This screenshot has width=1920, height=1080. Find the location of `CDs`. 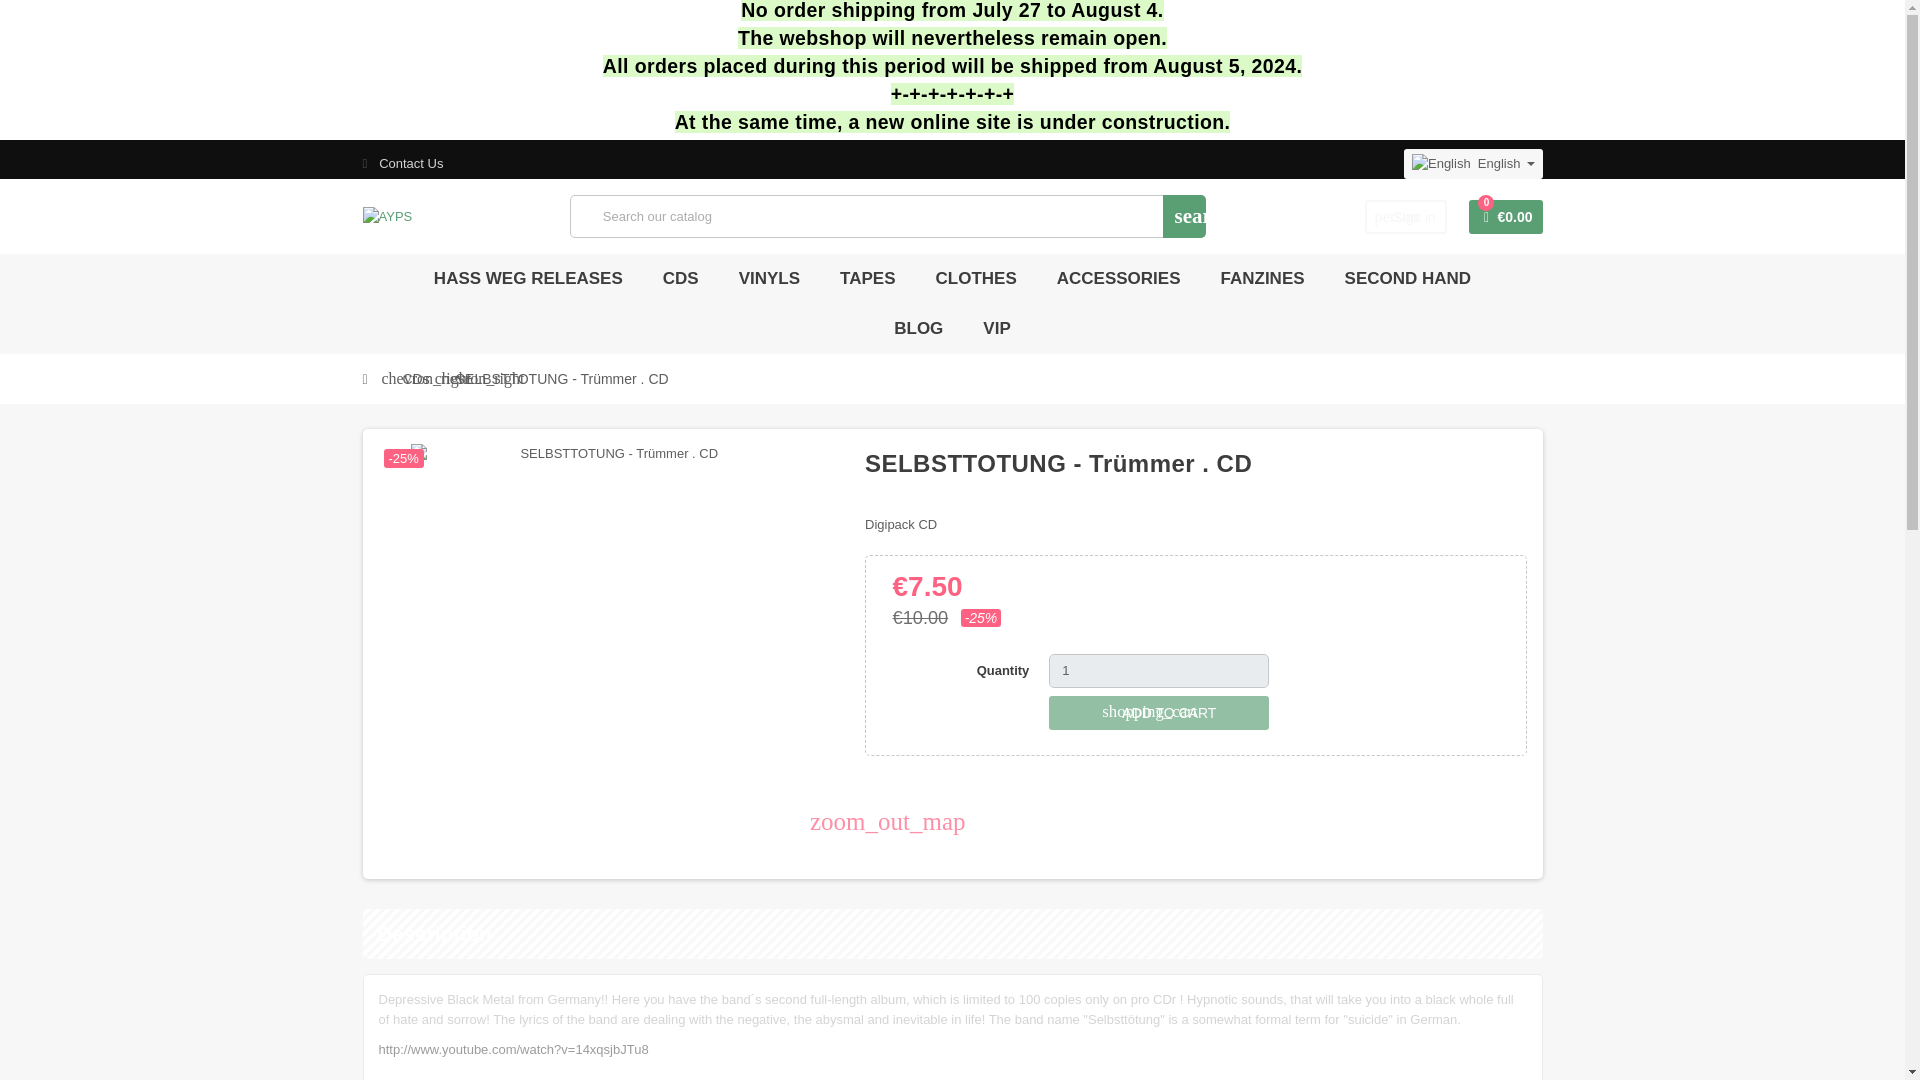

CDs is located at coordinates (416, 378).